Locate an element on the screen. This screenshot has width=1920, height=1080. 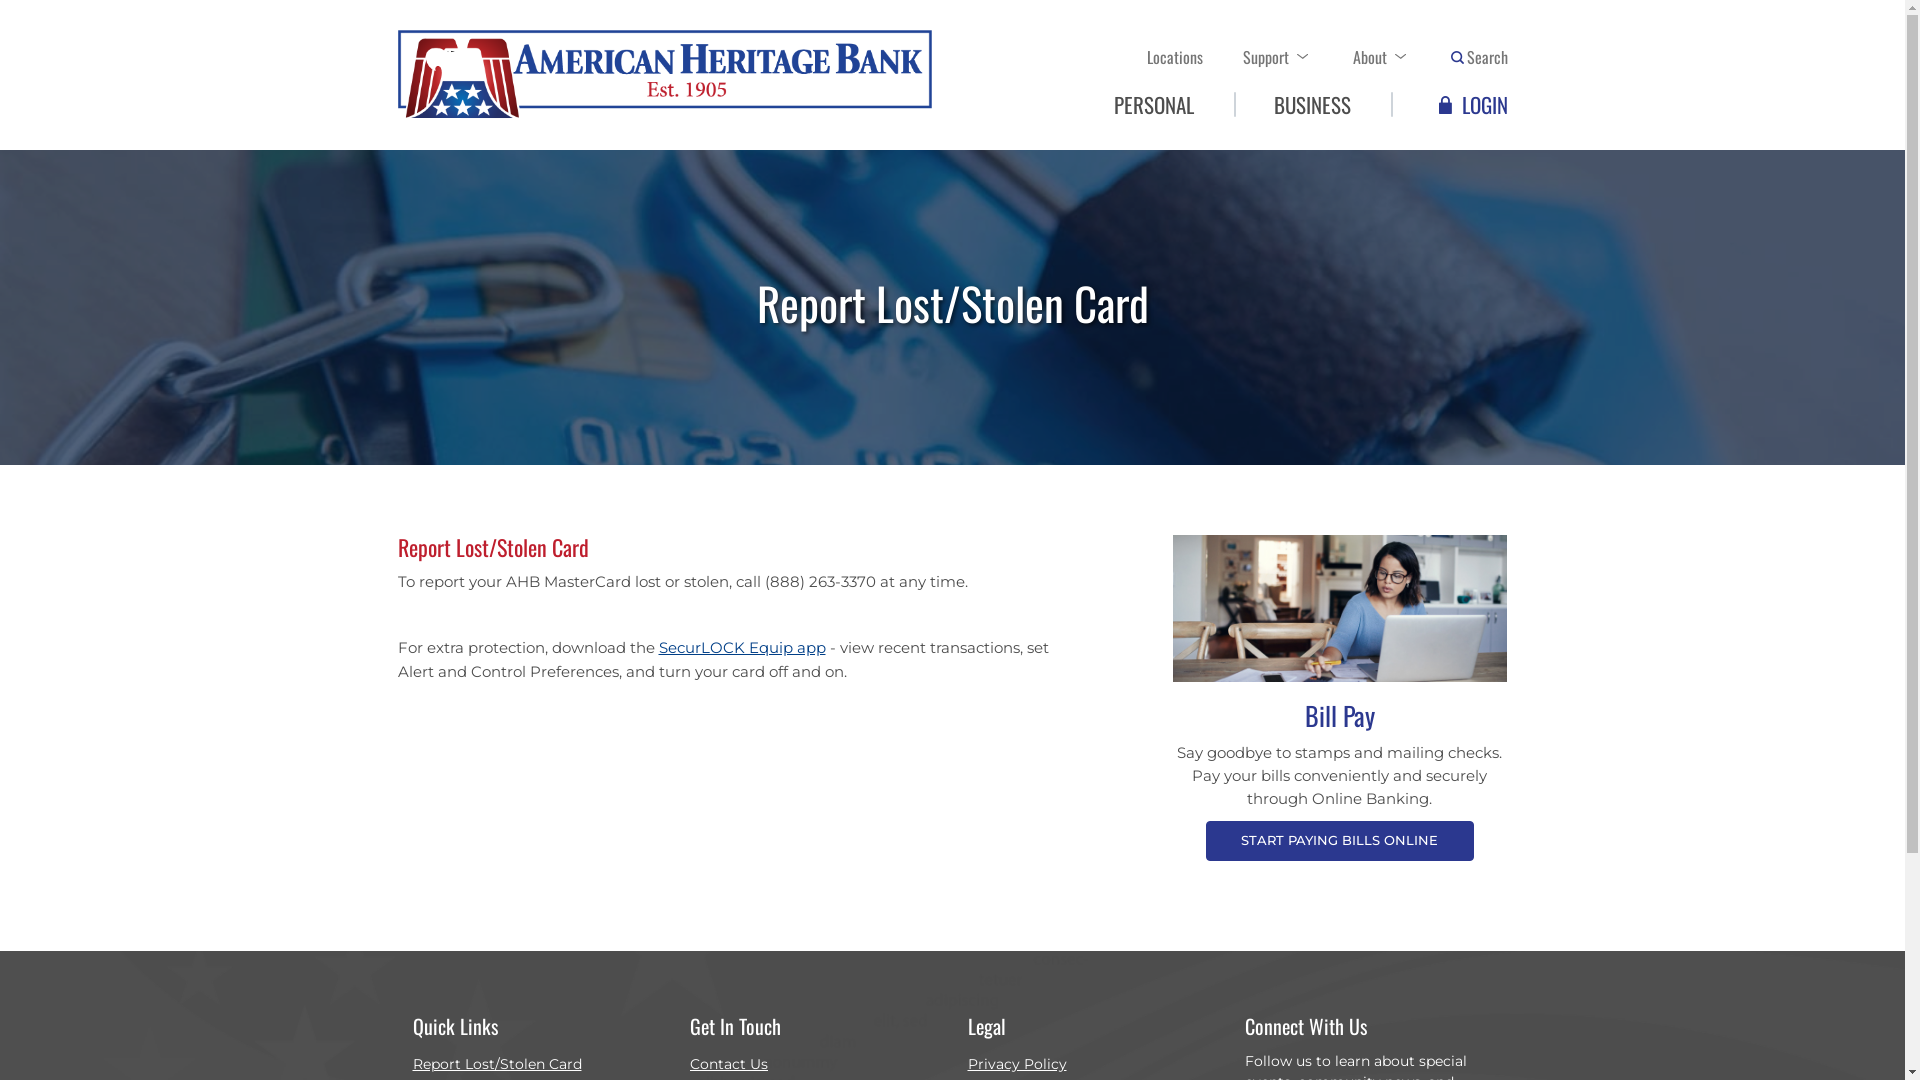
Locations is located at coordinates (1175, 57).